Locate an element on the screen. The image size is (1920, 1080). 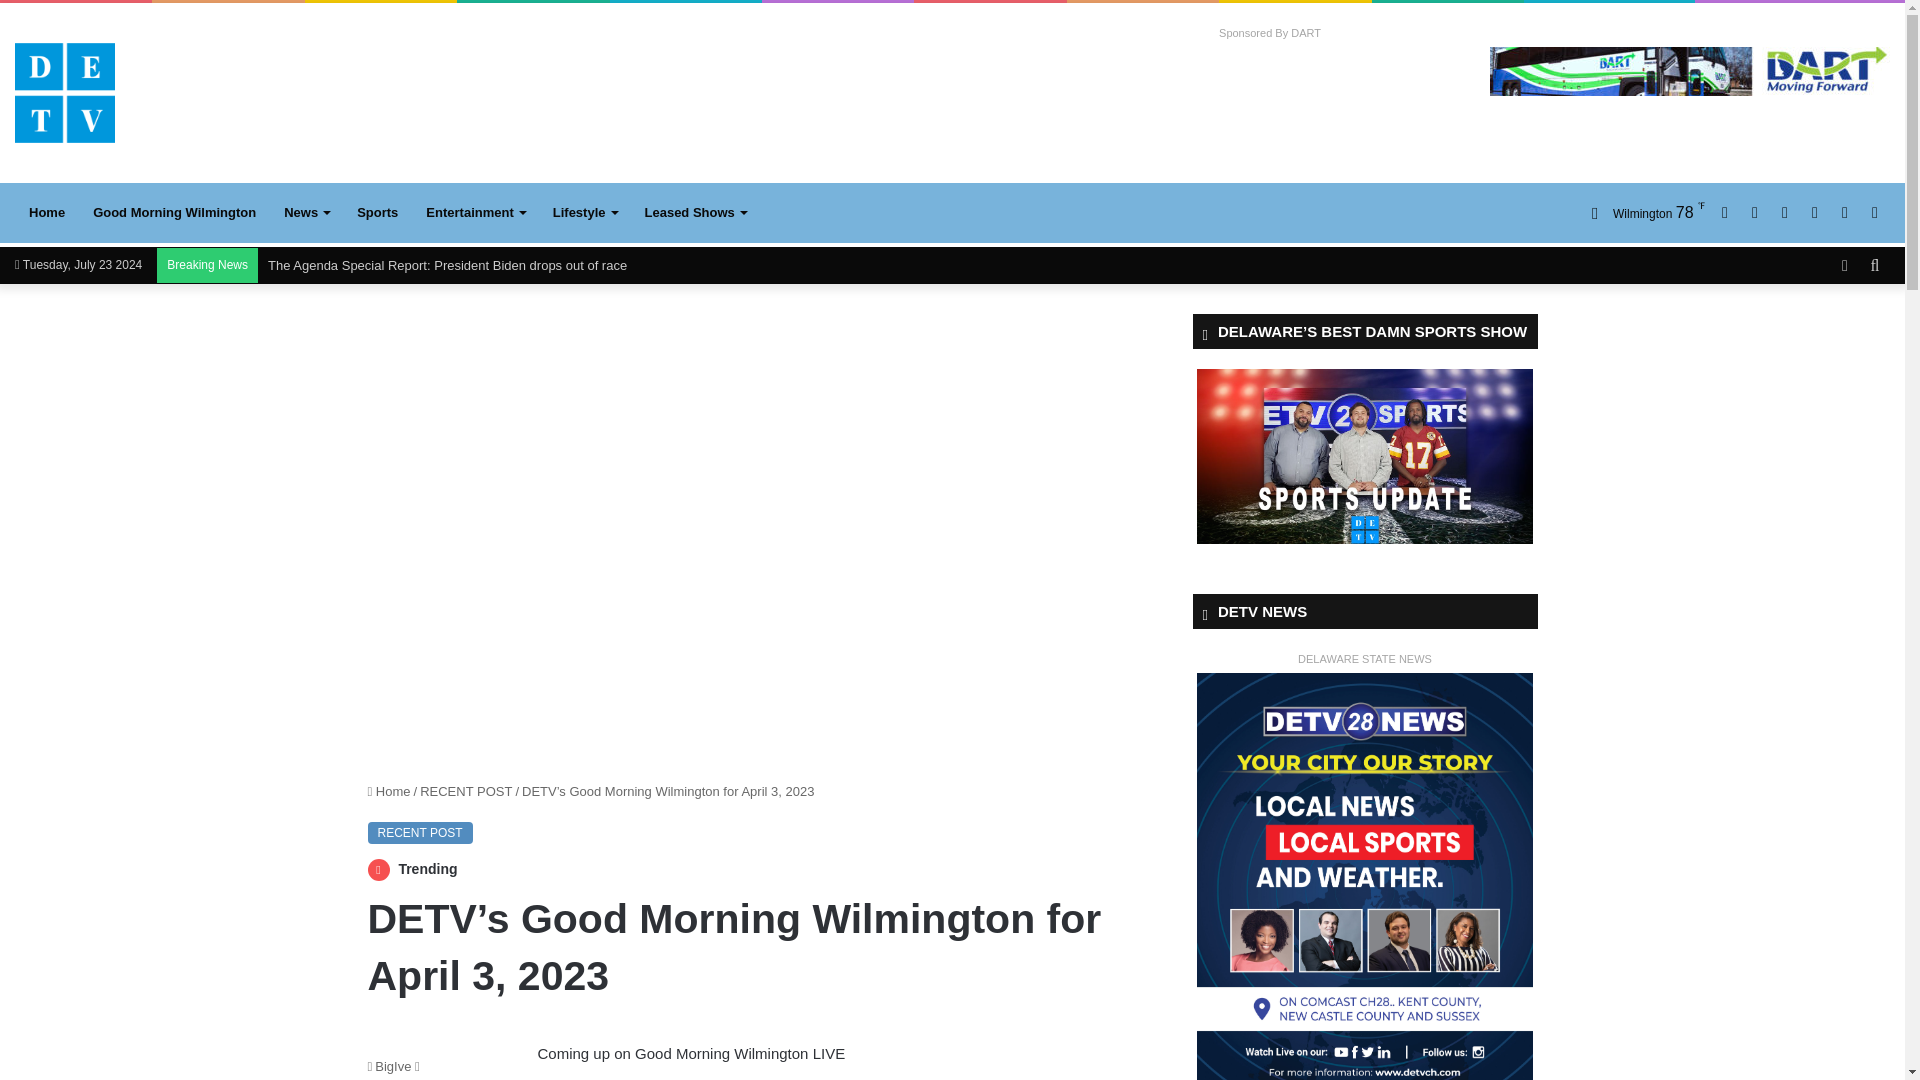
BigIve is located at coordinates (390, 1066).